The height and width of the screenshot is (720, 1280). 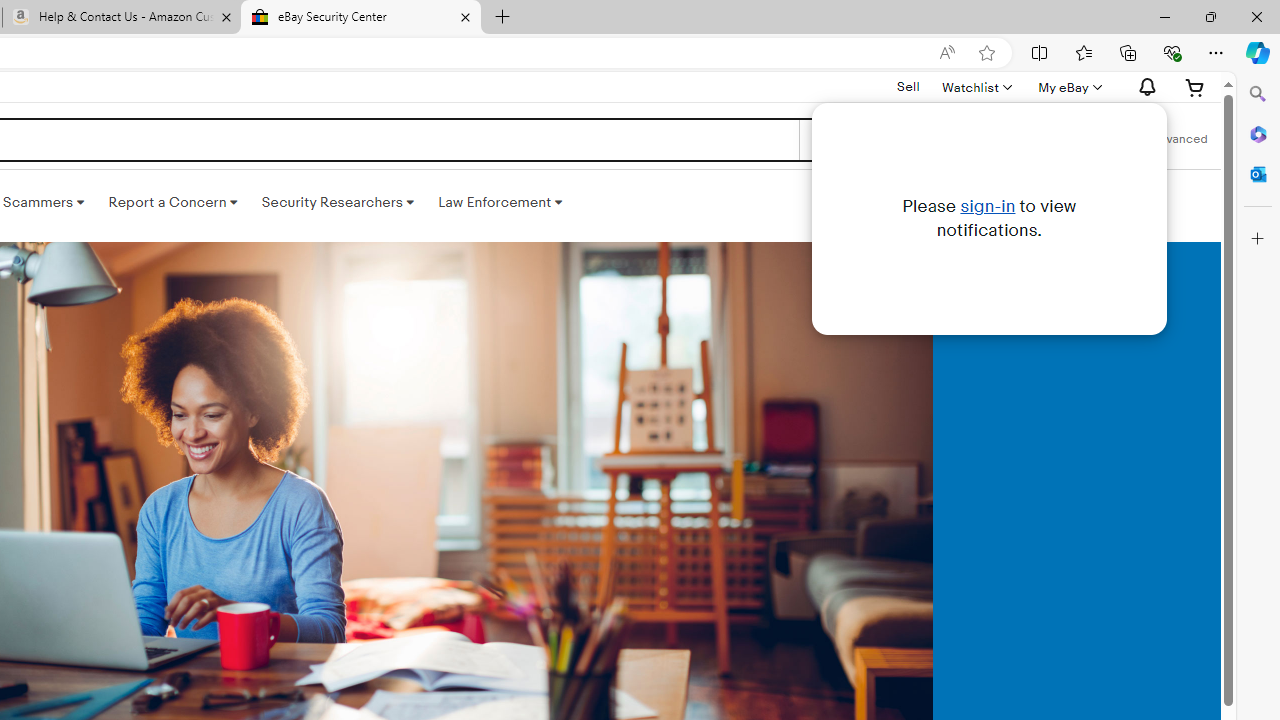 I want to click on My eBay, so click(x=1068, y=87).